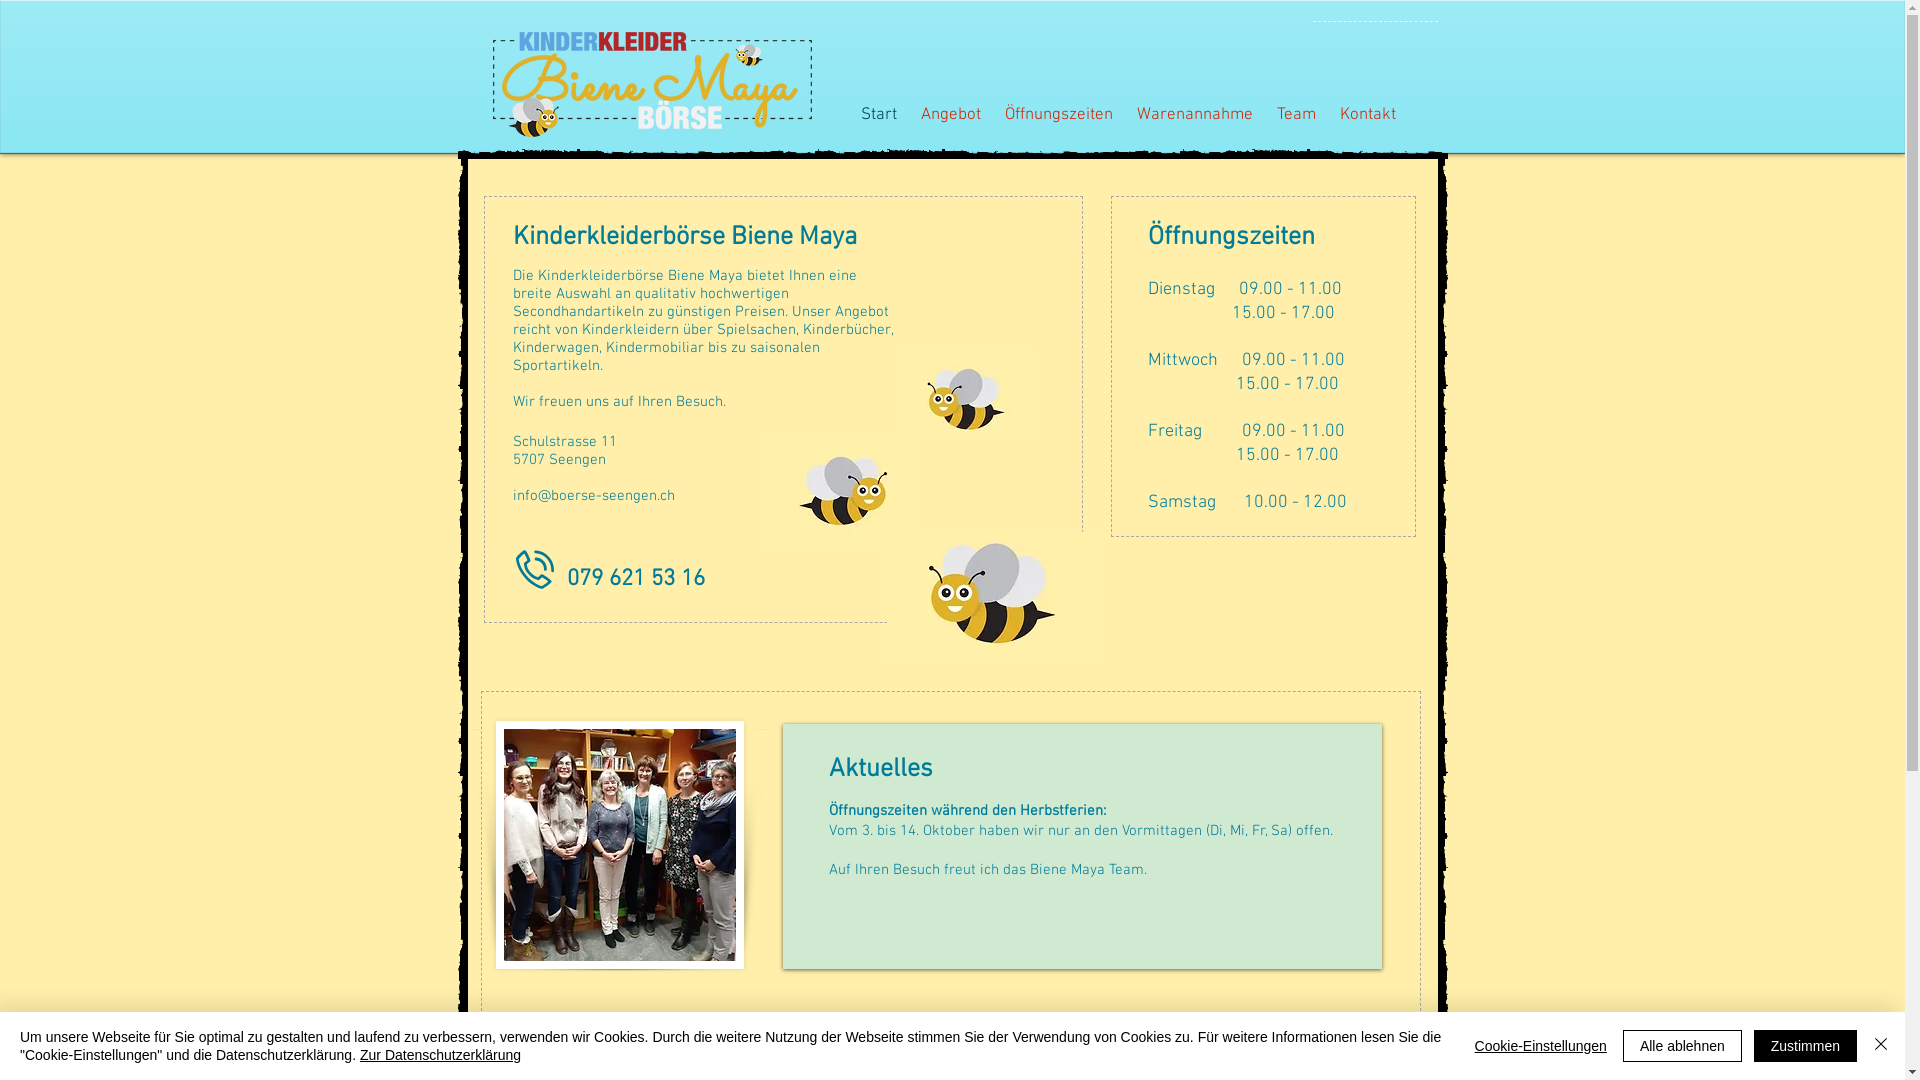 This screenshot has height=1080, width=1920. I want to click on Team, so click(1296, 115).